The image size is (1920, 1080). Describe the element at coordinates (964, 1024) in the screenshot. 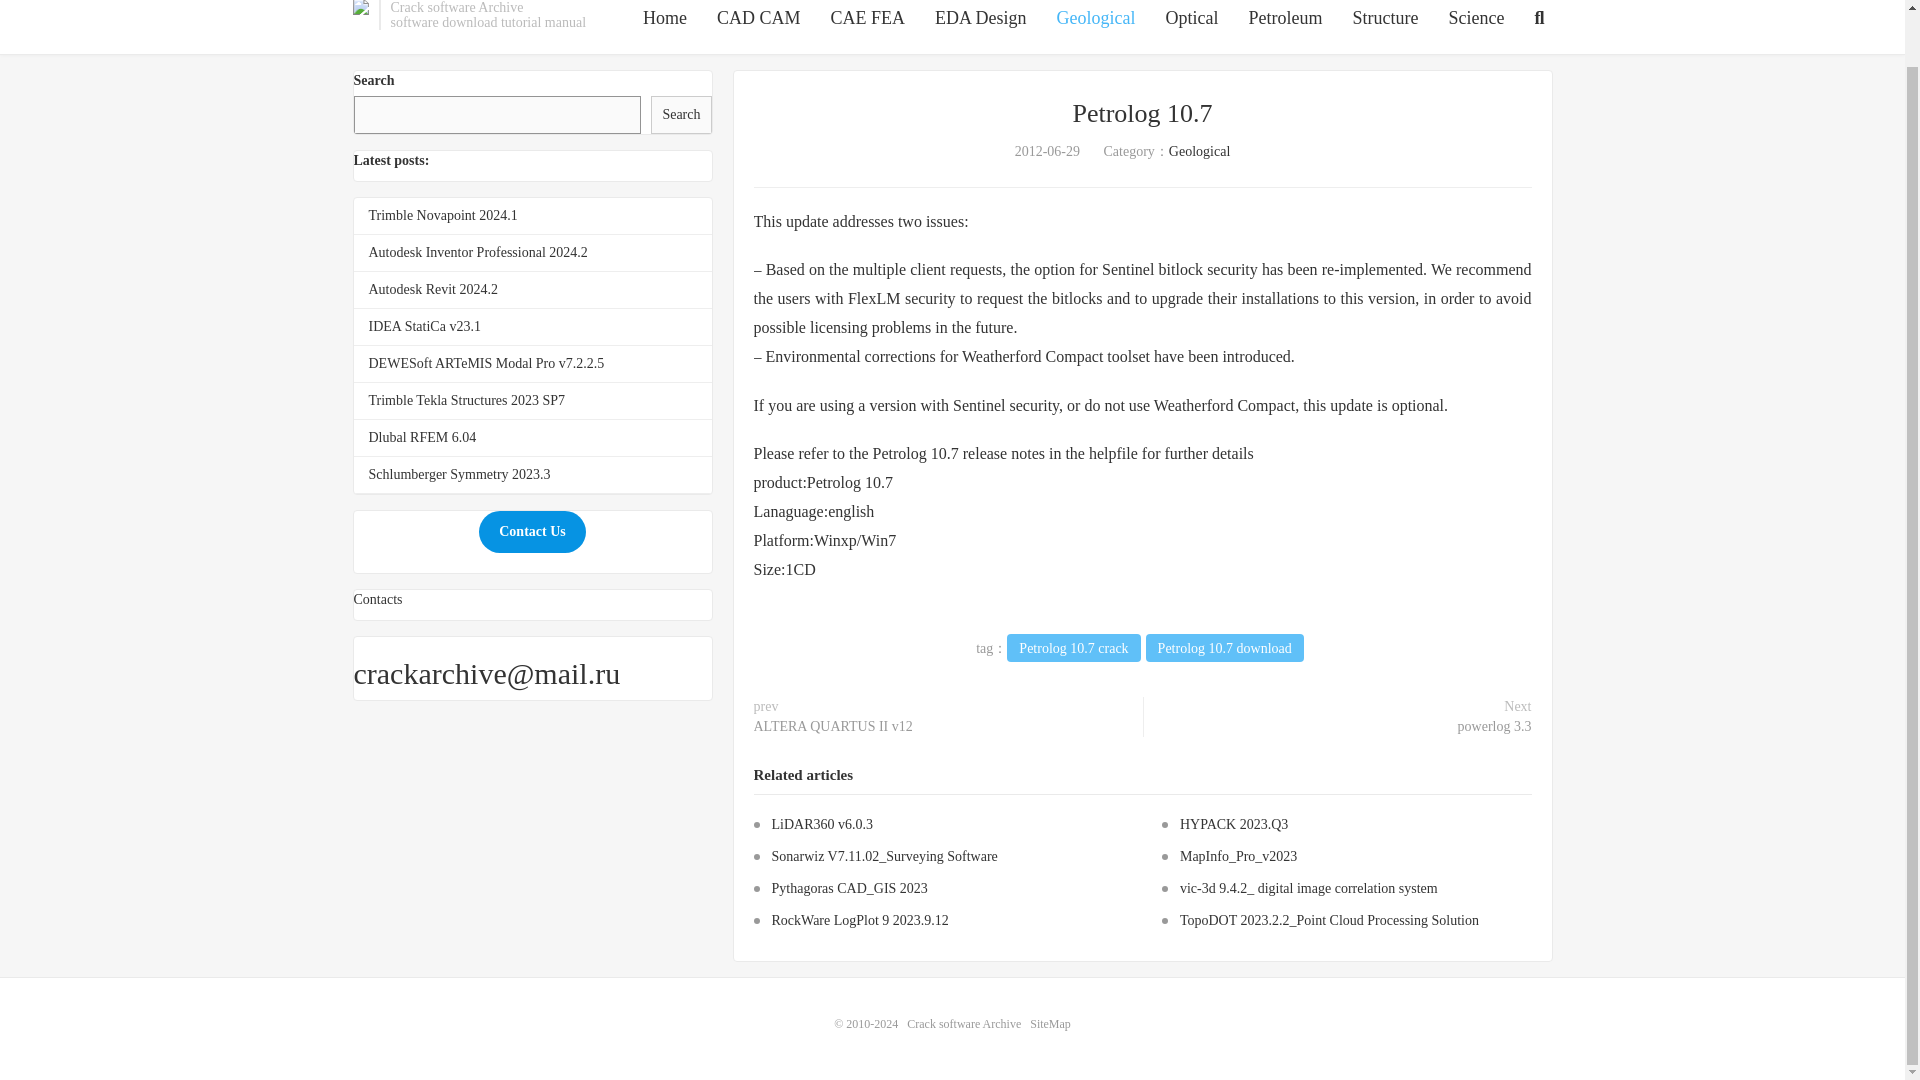

I see `Crack software Archive` at that location.